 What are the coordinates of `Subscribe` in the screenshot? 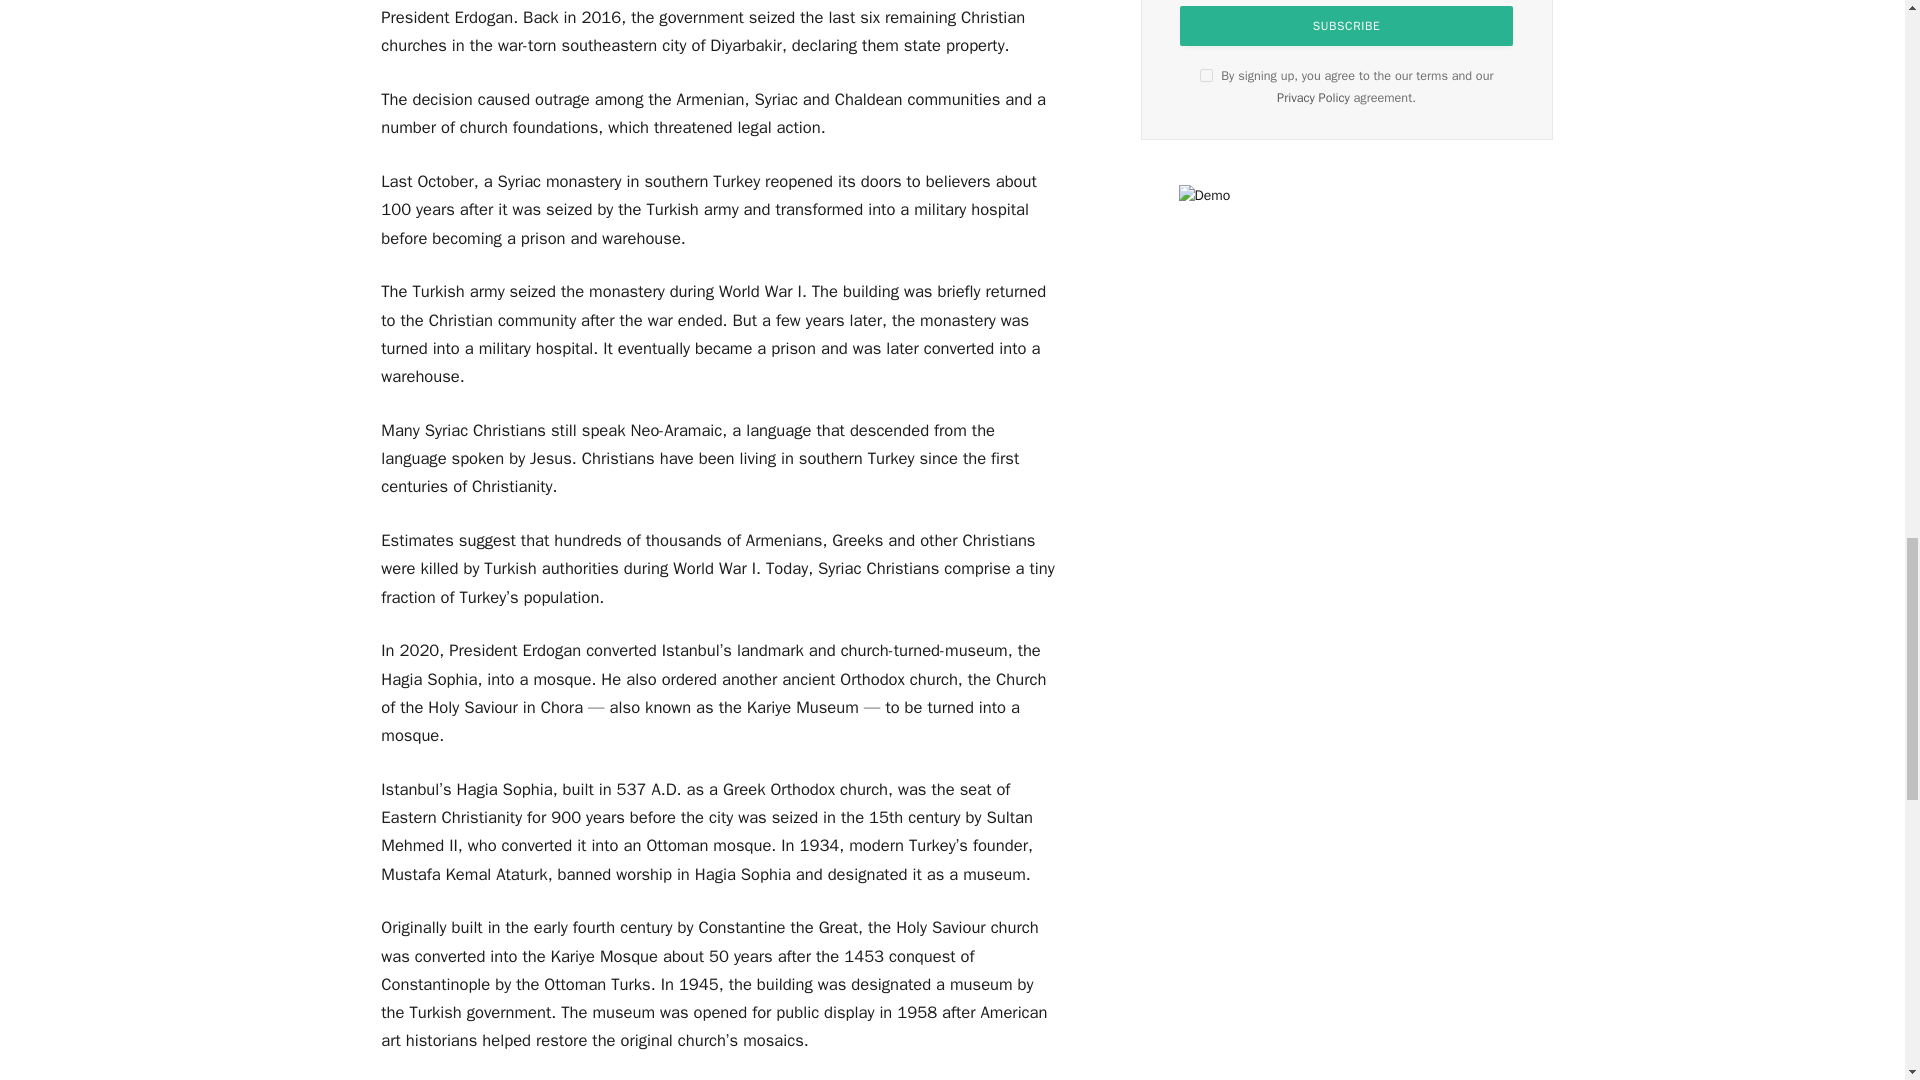 It's located at (1346, 26).